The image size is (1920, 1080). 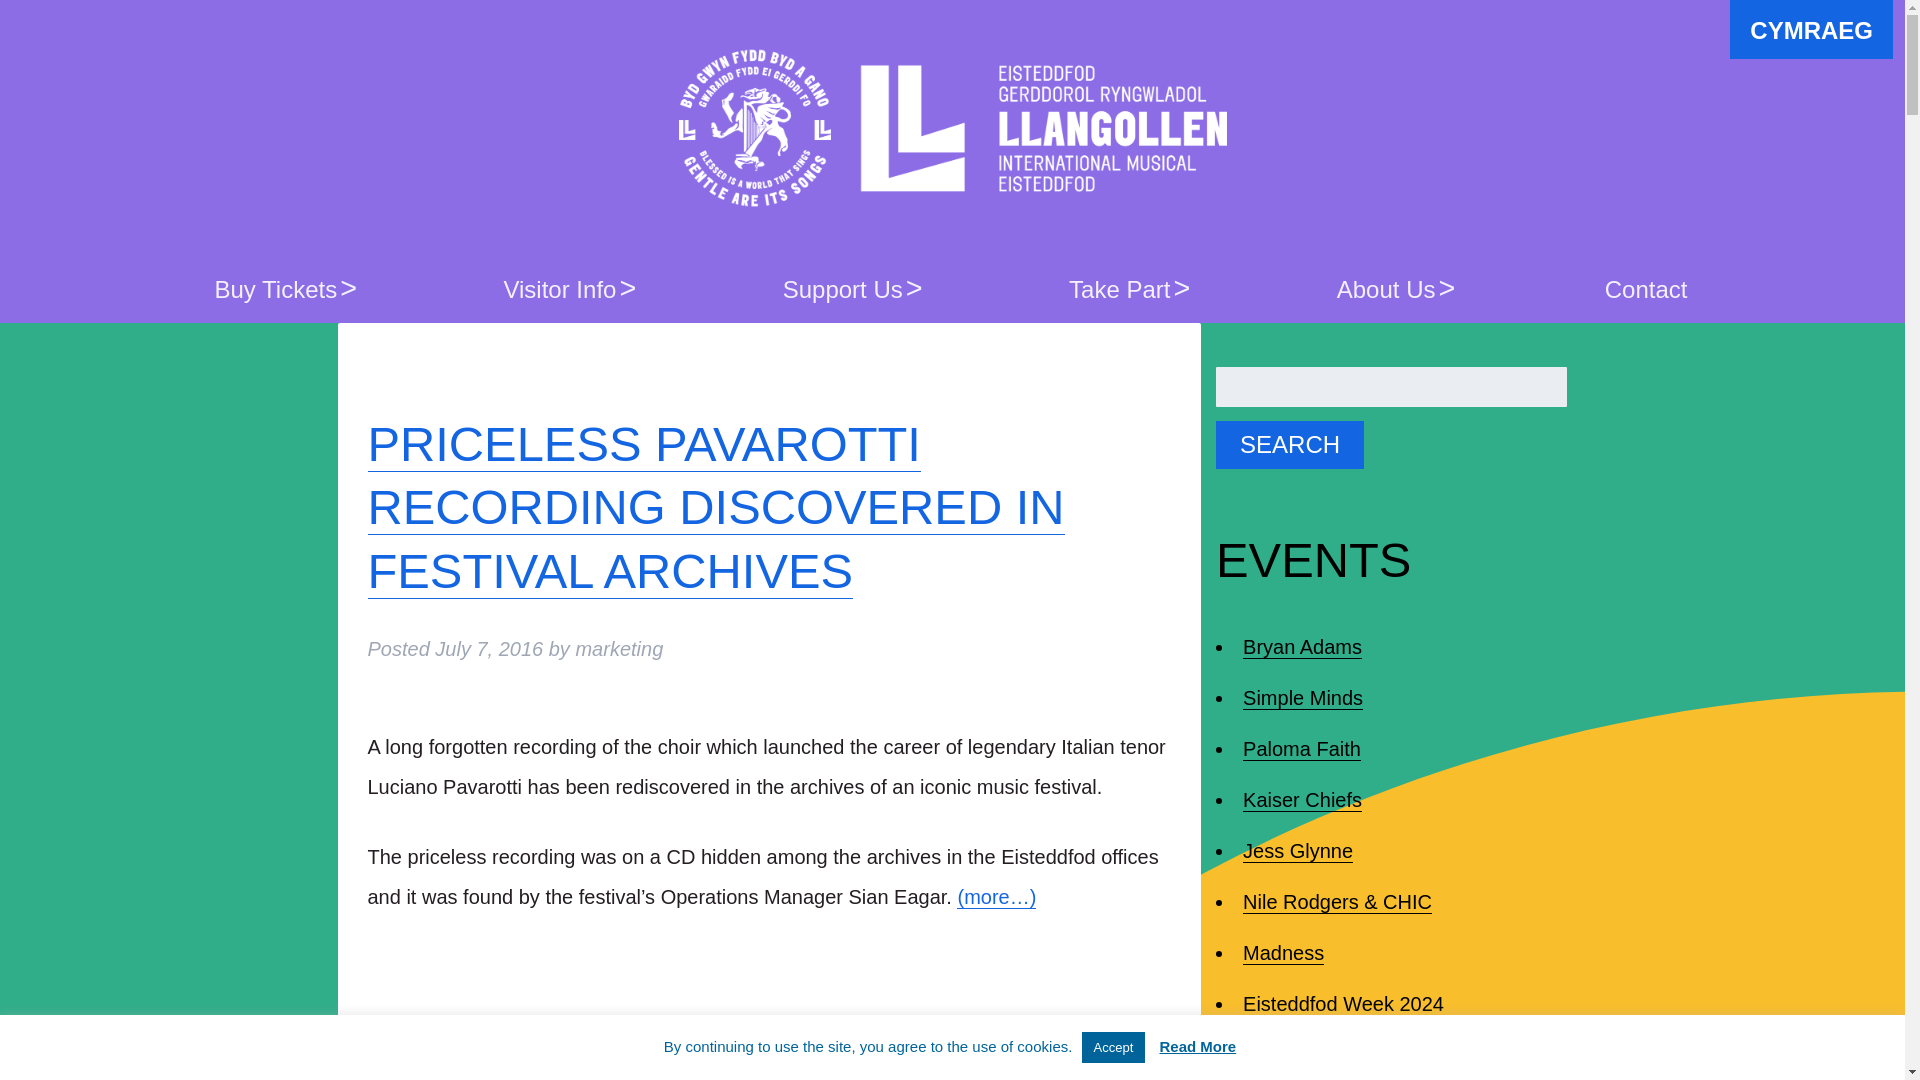 I want to click on Contact, so click(x=1646, y=288).